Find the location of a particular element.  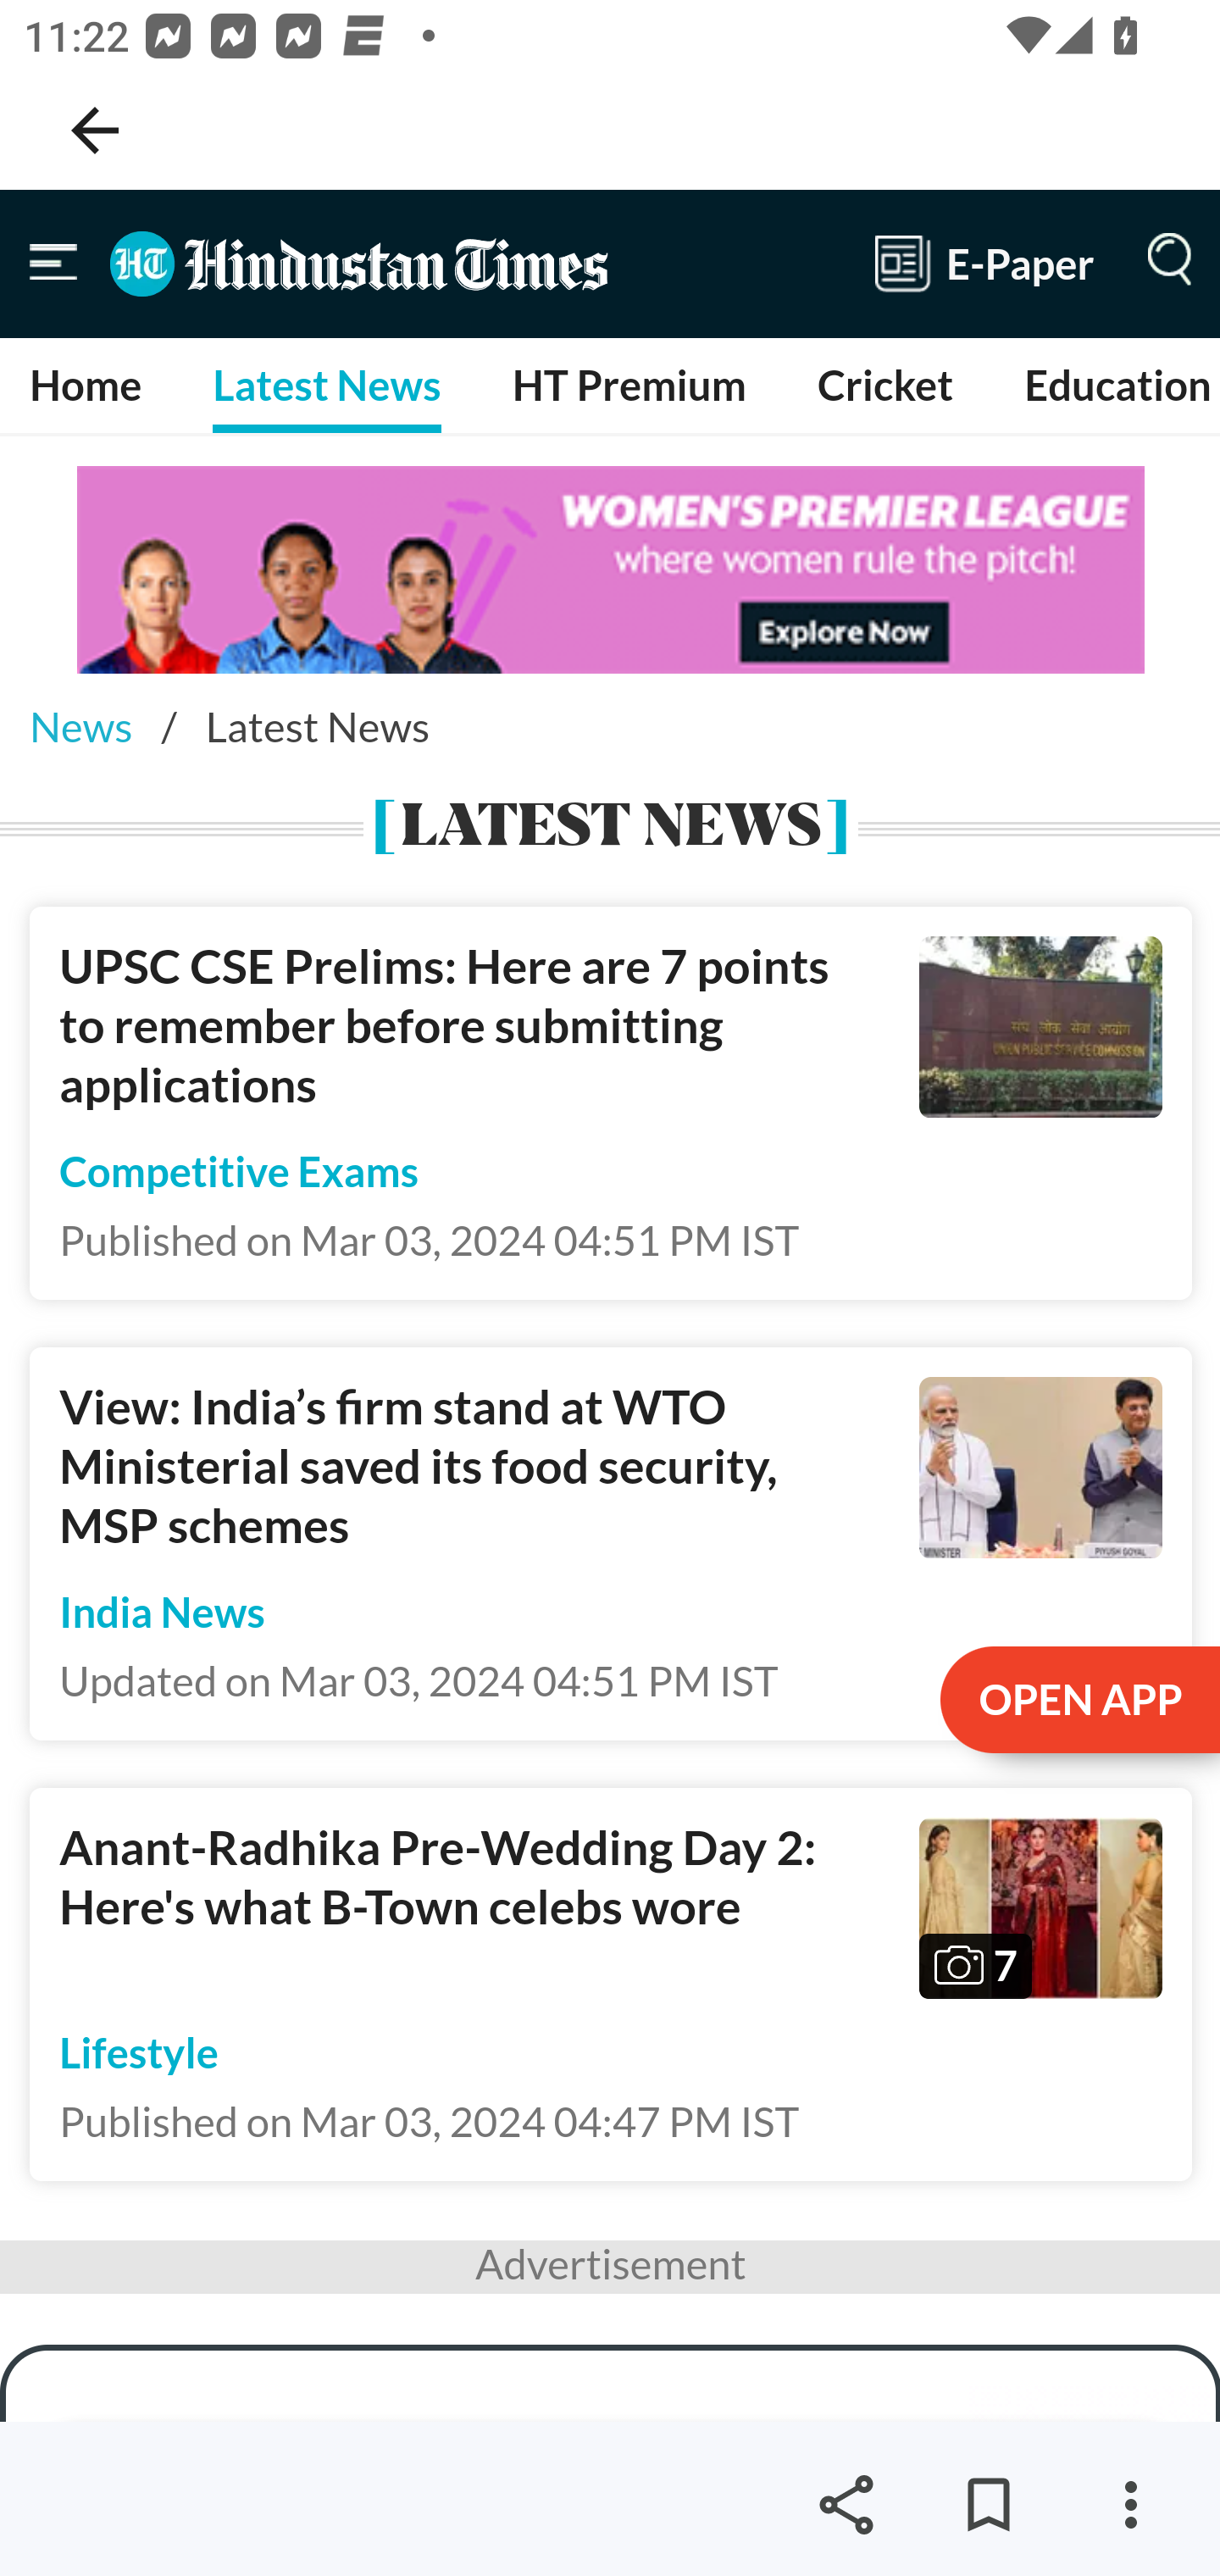

Home is located at coordinates (86, 385).